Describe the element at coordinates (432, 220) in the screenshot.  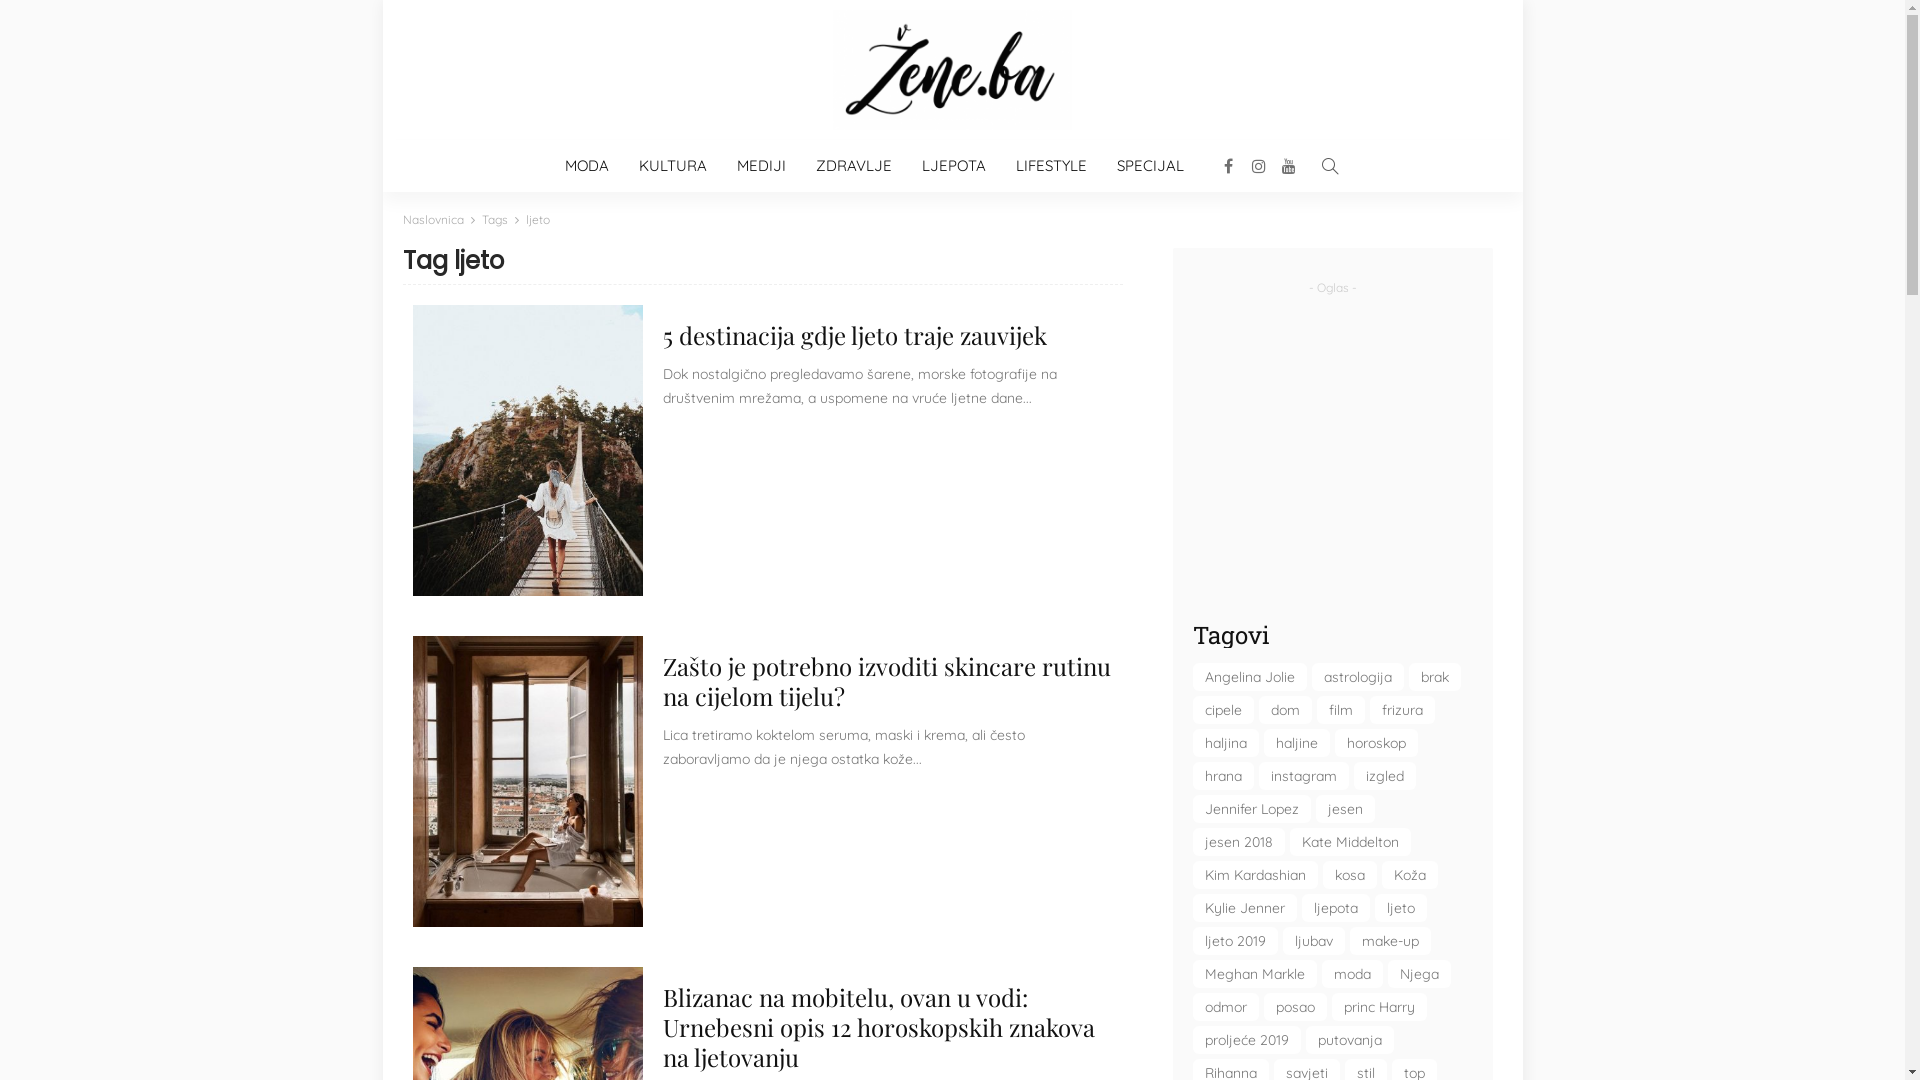
I see `Naslovnica` at that location.